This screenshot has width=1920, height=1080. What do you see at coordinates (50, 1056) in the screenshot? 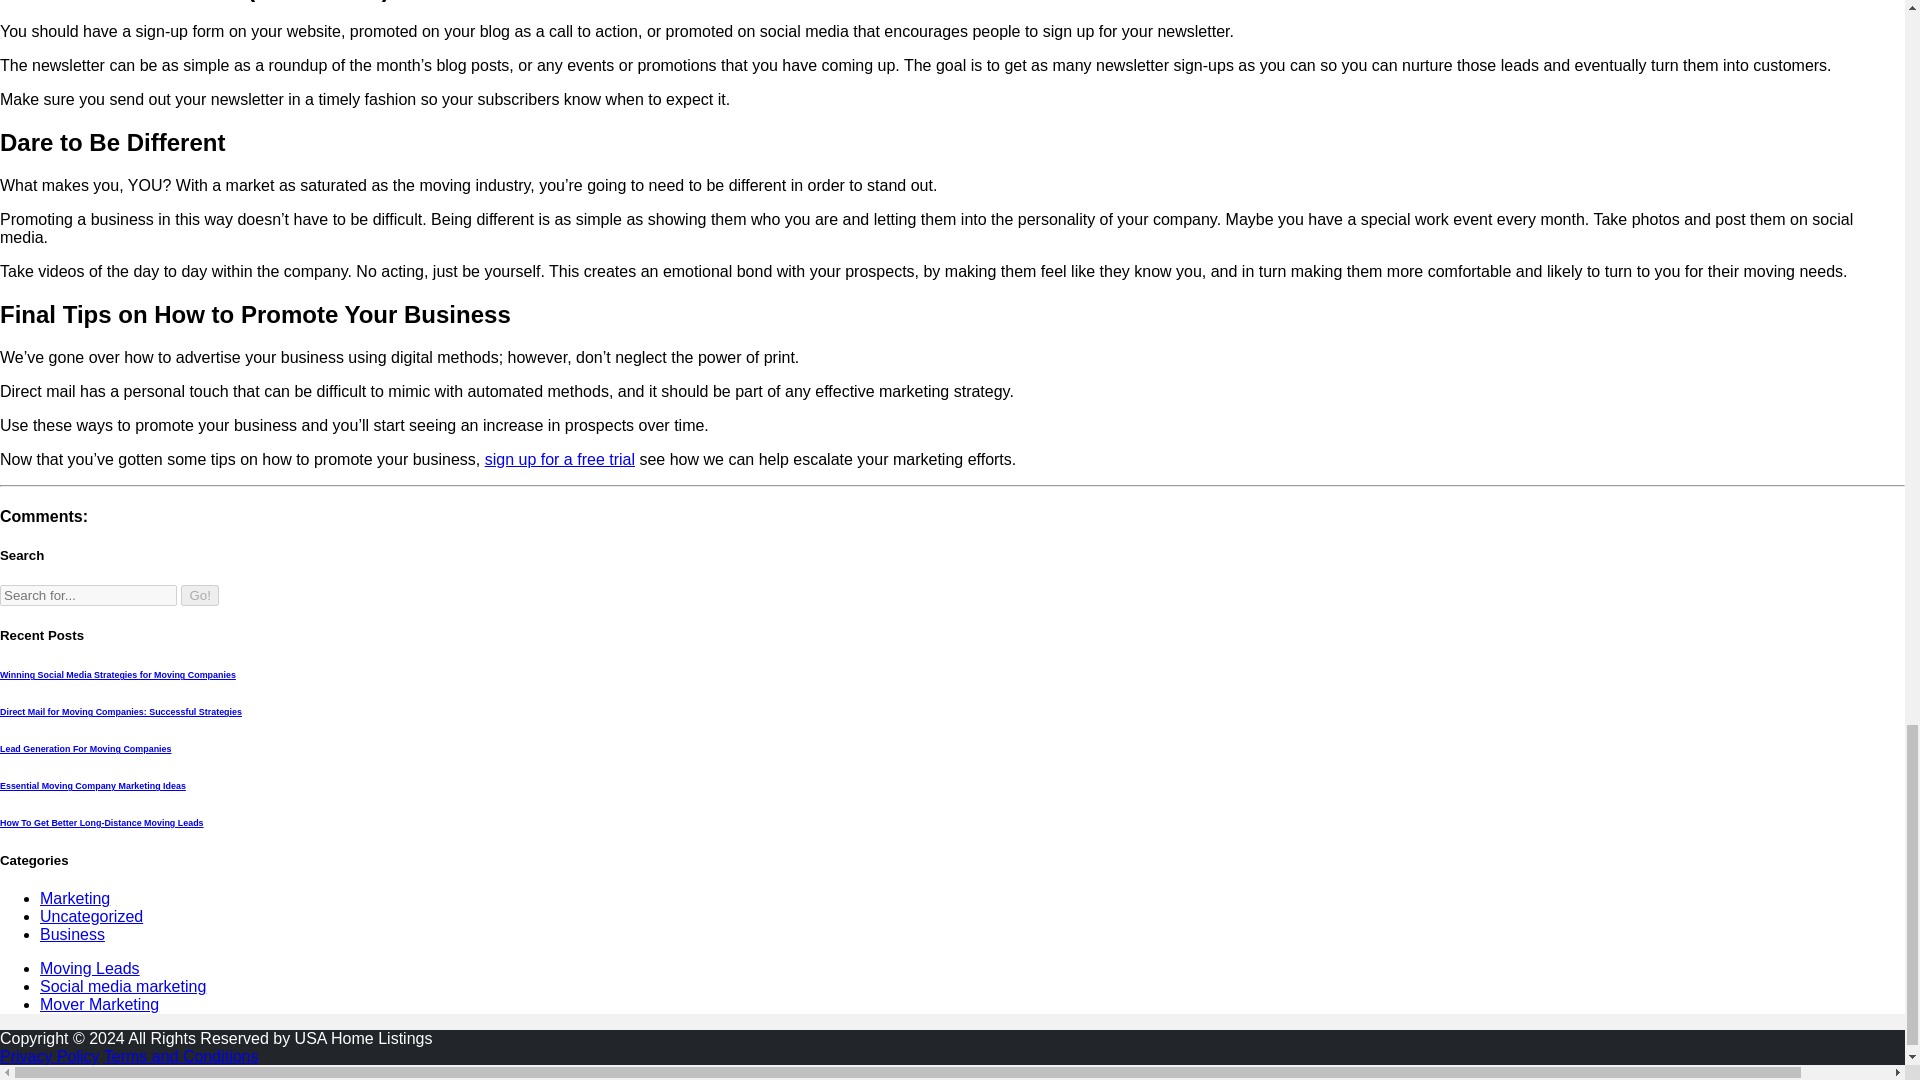
I see `Privacy Policy` at bounding box center [50, 1056].